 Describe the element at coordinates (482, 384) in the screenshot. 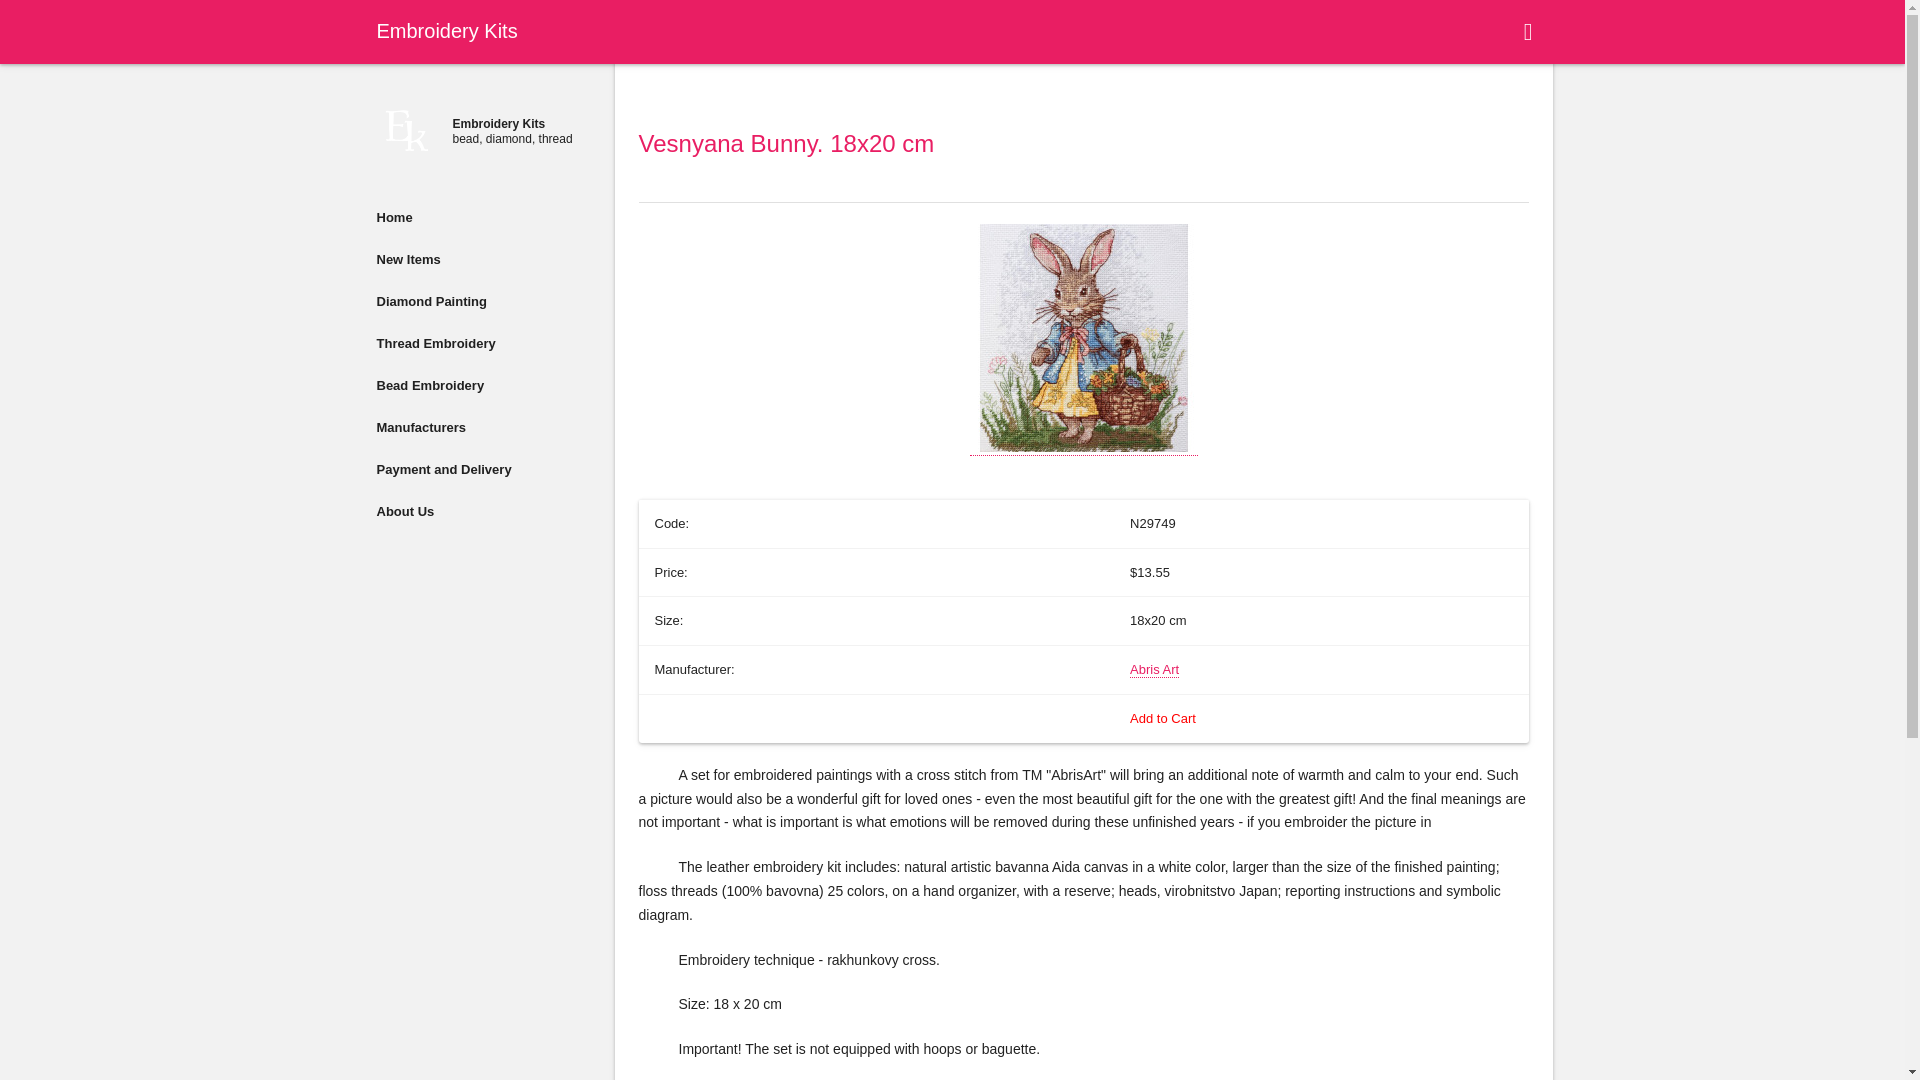

I see `Bead Embroidery` at that location.